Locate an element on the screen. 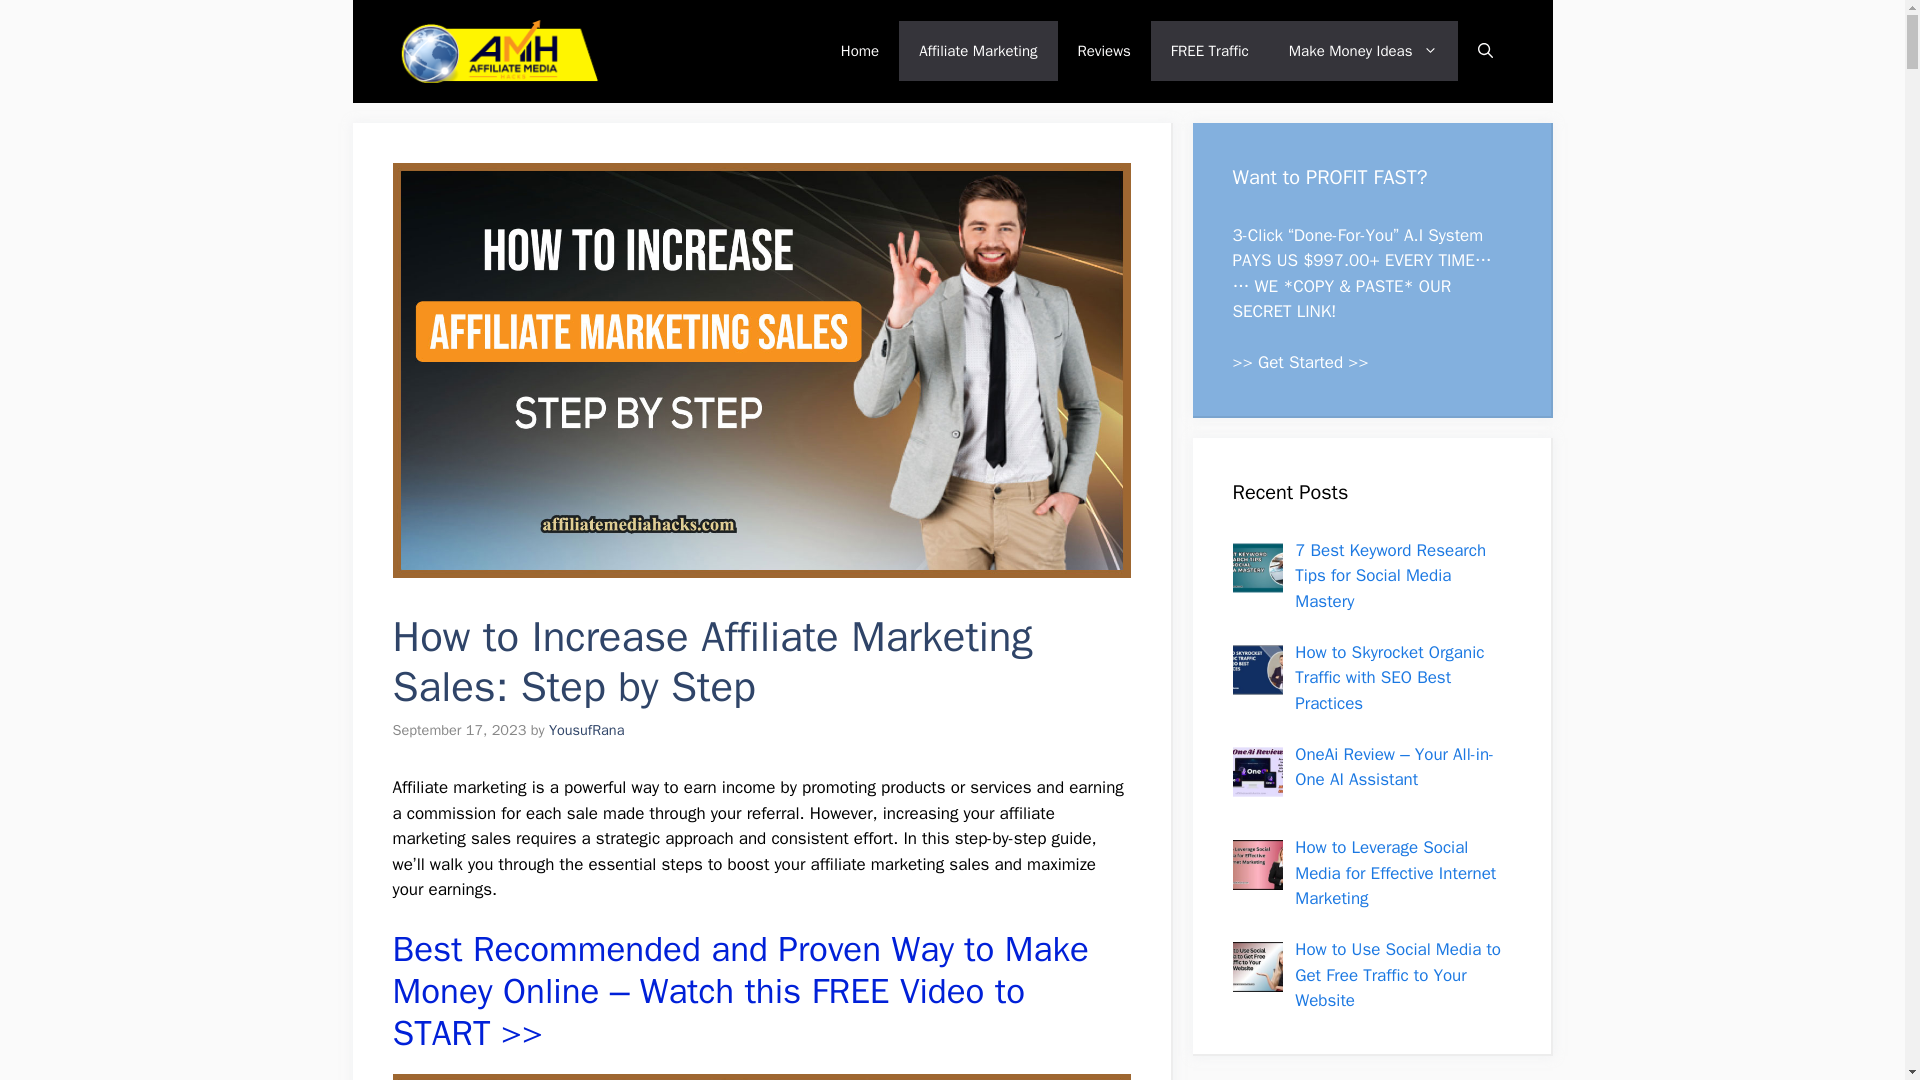 This screenshot has width=1920, height=1080. FREE Traffic is located at coordinates (1210, 50).